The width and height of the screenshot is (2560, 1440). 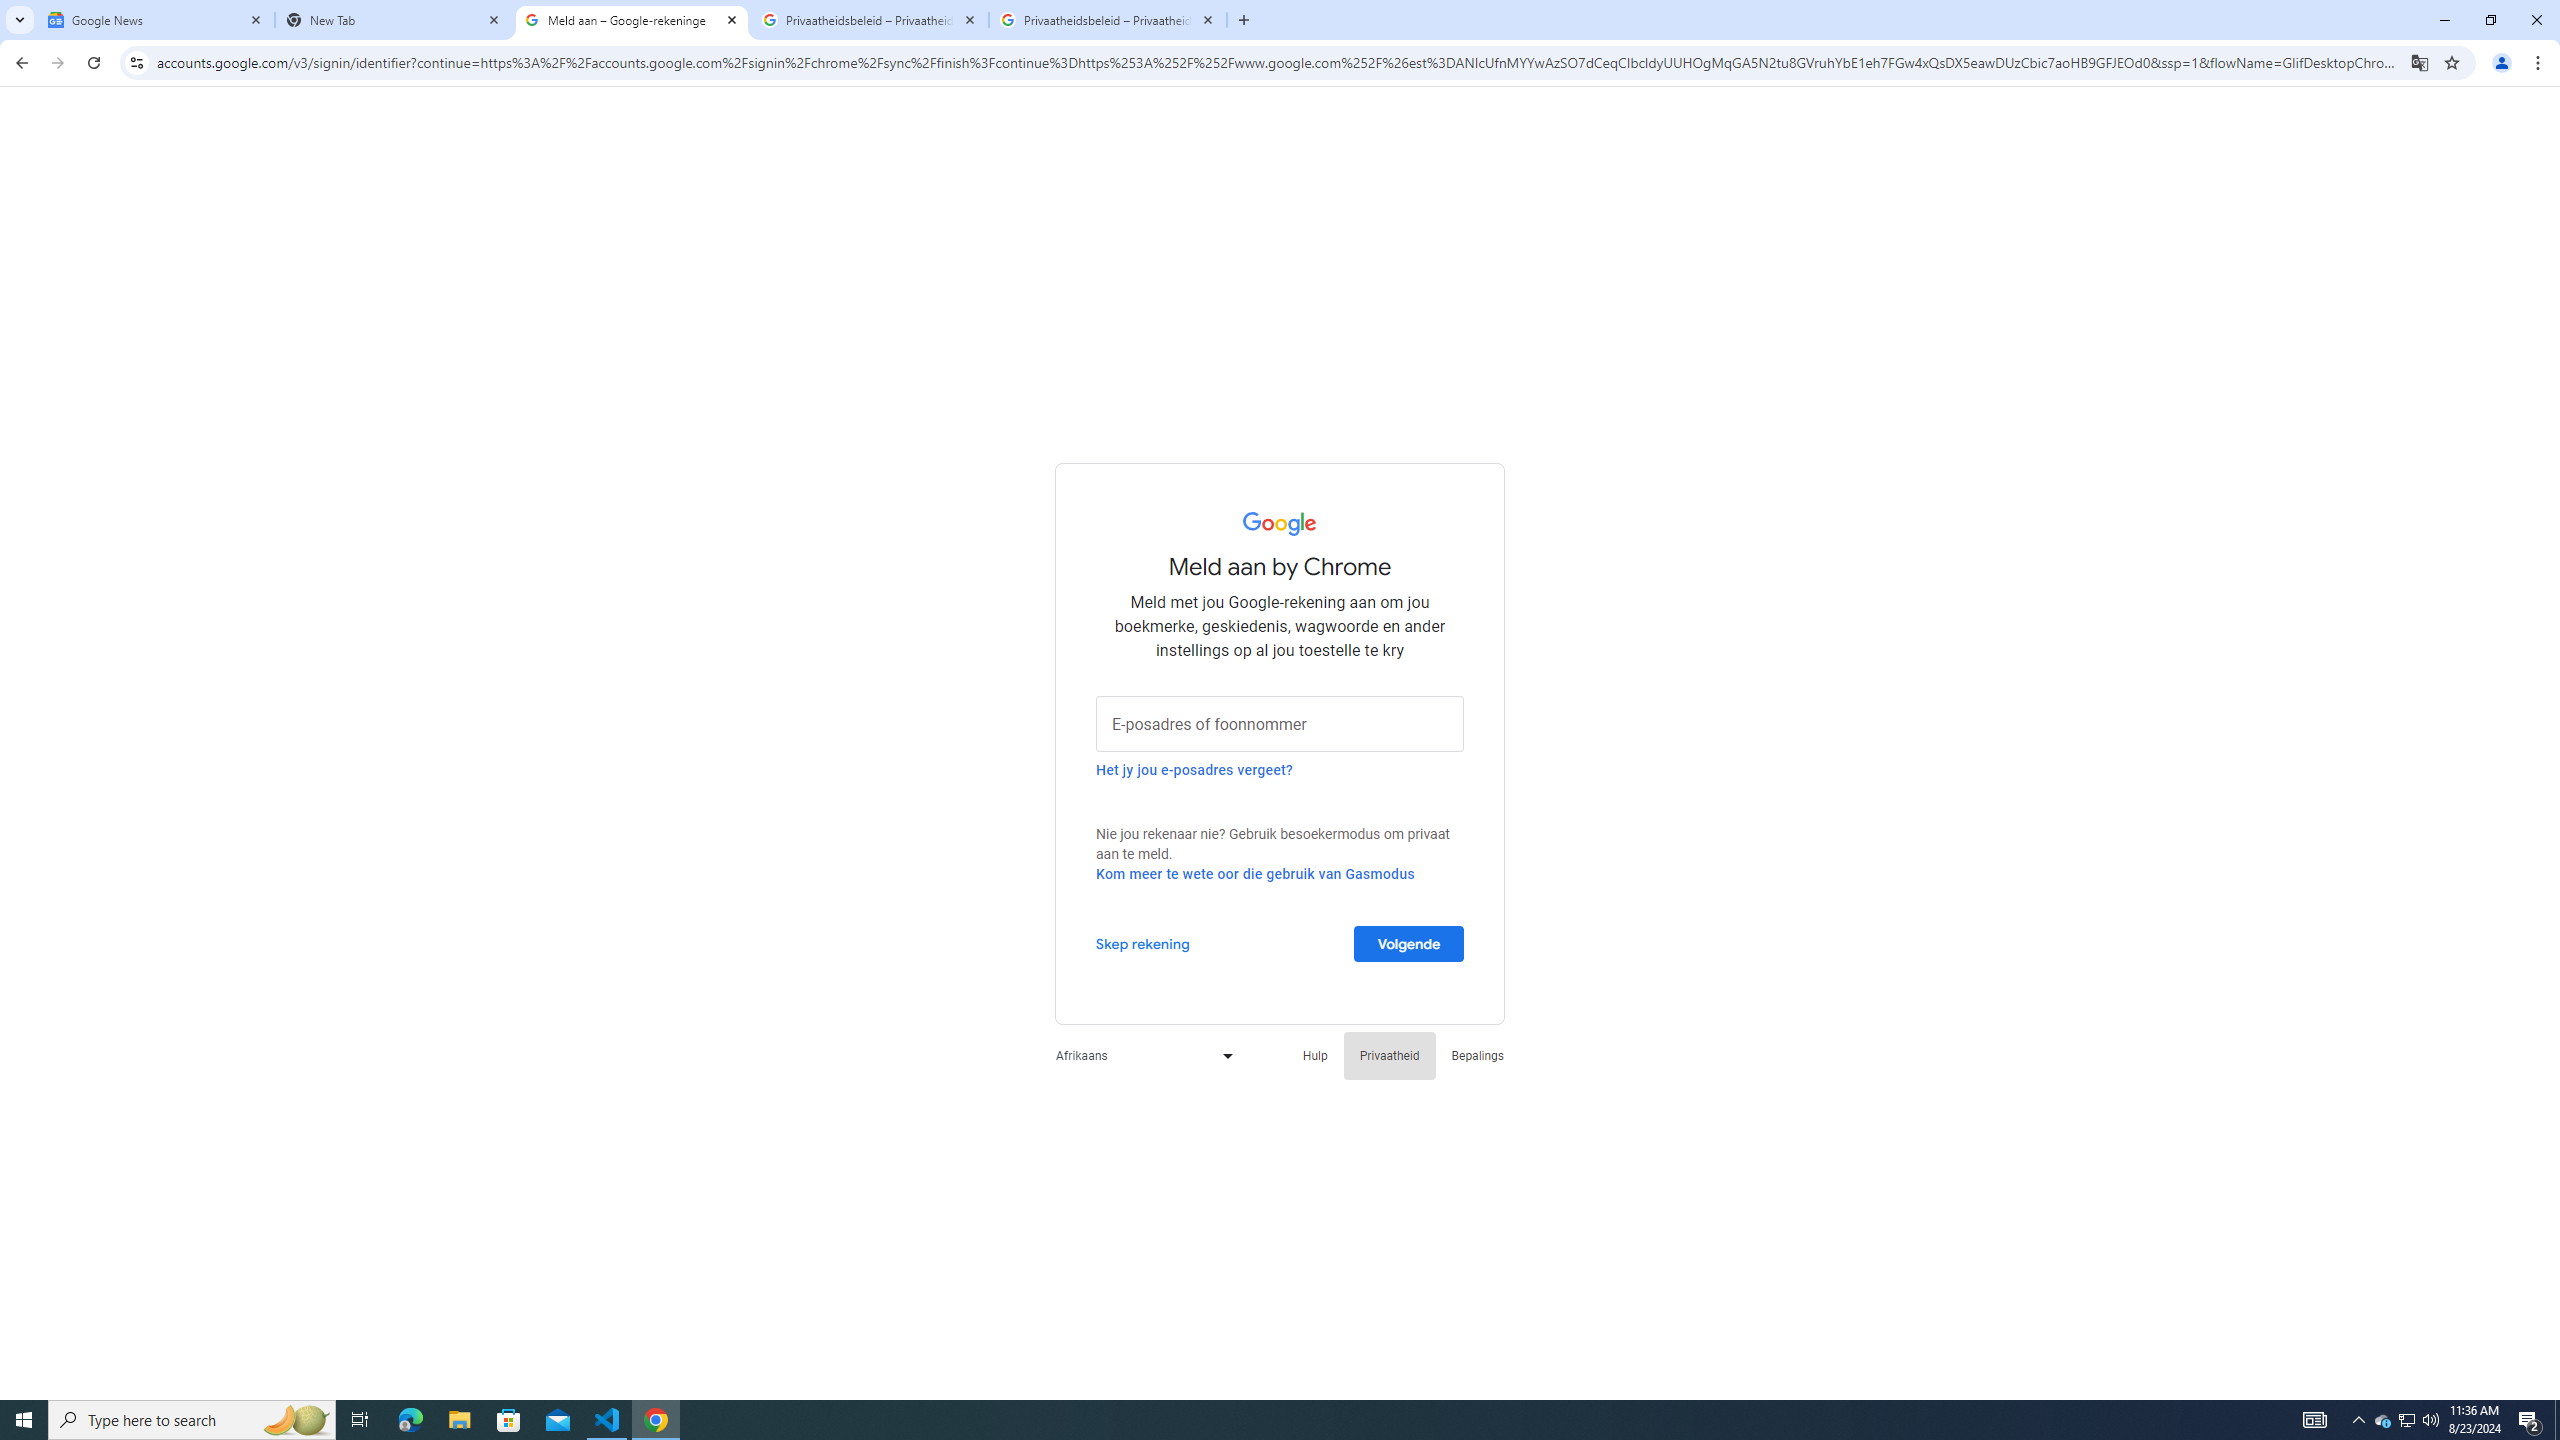 What do you see at coordinates (1409, 942) in the screenshot?
I see `Volgende` at bounding box center [1409, 942].